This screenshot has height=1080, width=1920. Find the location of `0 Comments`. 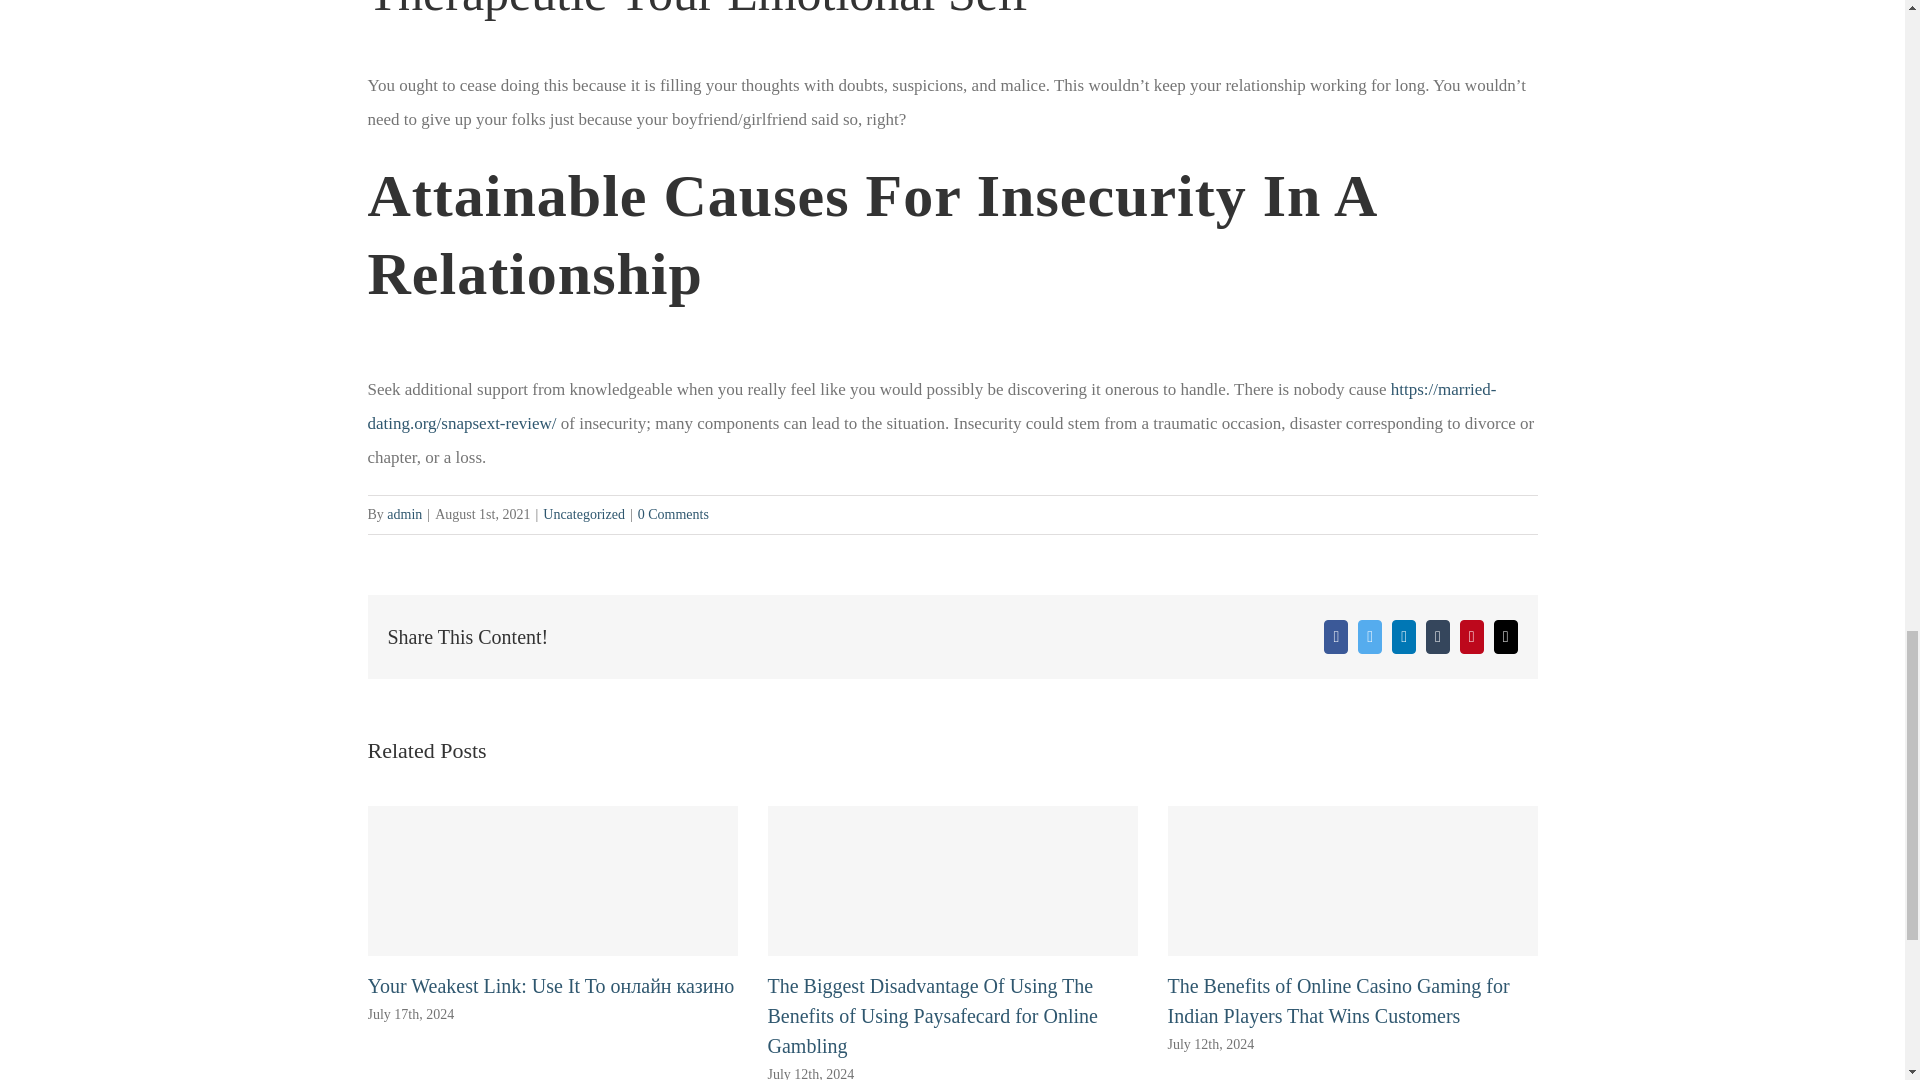

0 Comments is located at coordinates (672, 514).